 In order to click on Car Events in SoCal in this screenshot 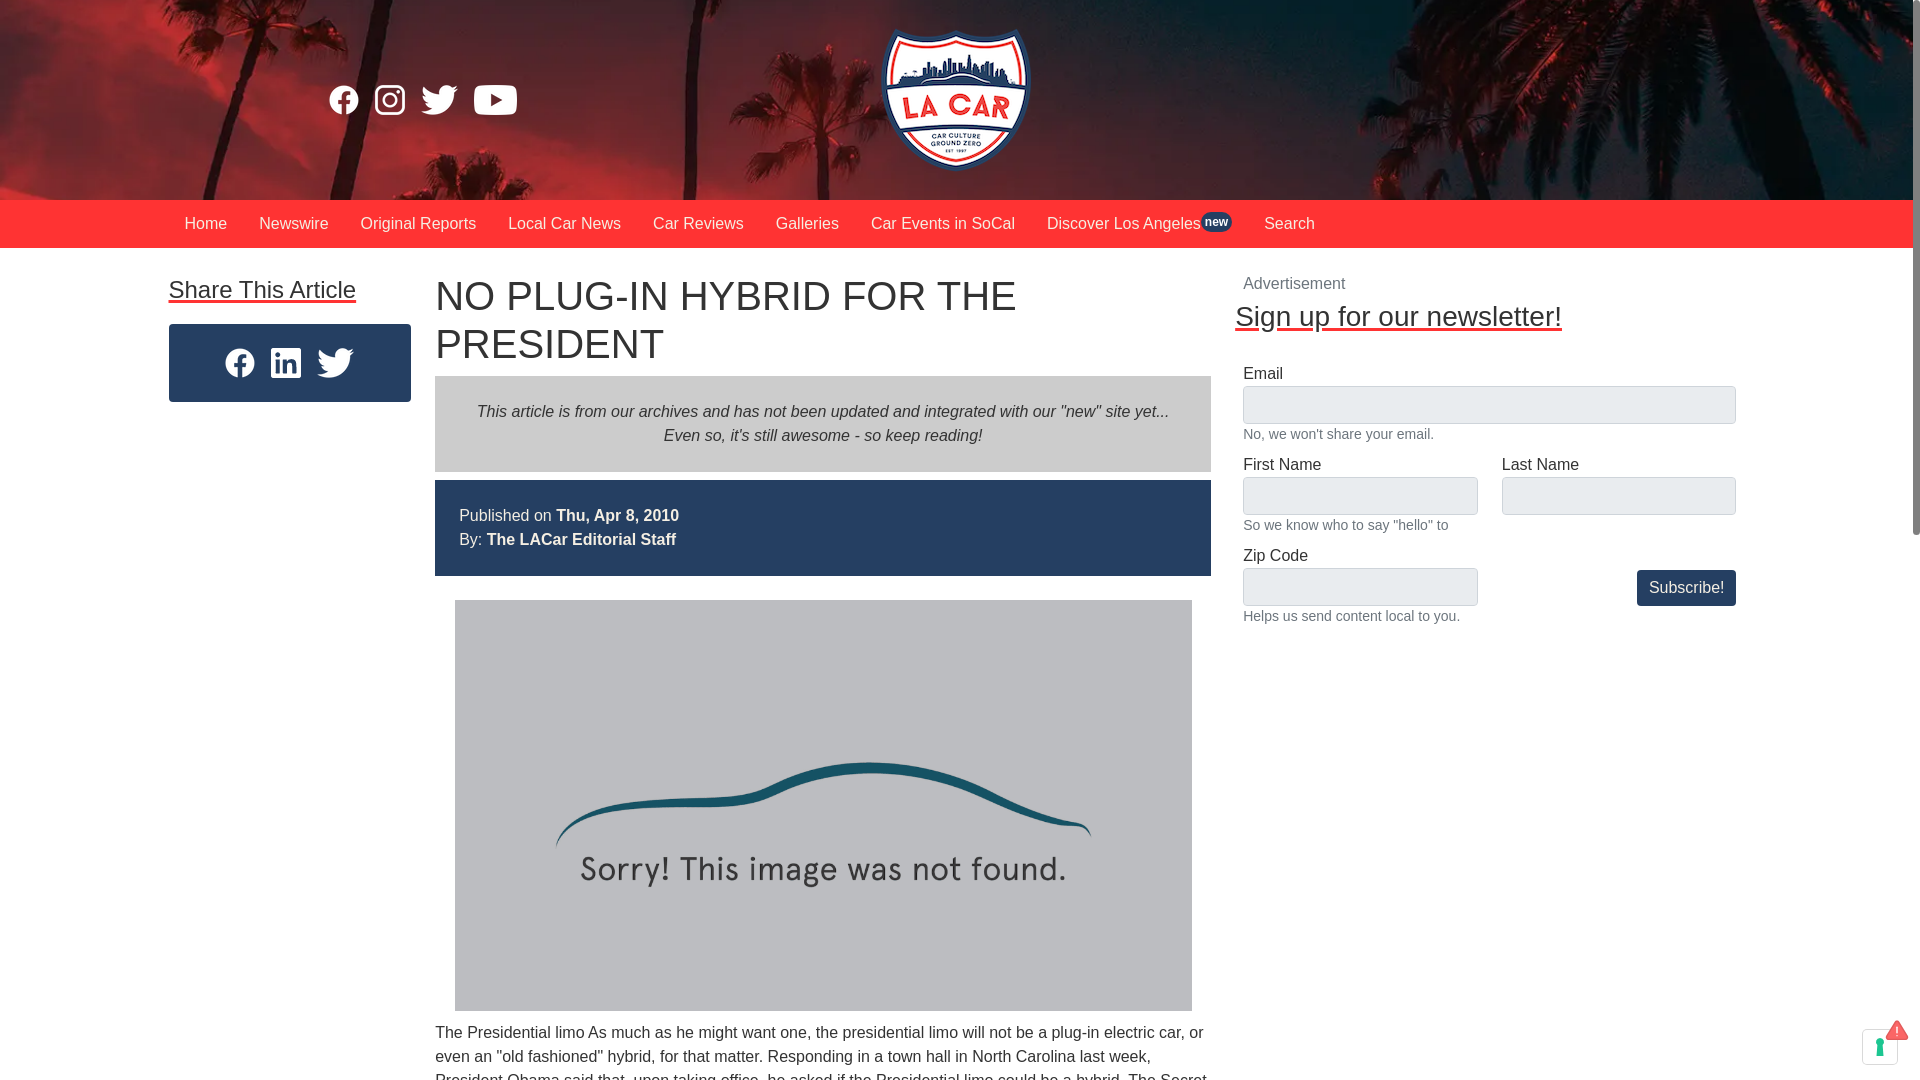, I will do `click(942, 224)`.